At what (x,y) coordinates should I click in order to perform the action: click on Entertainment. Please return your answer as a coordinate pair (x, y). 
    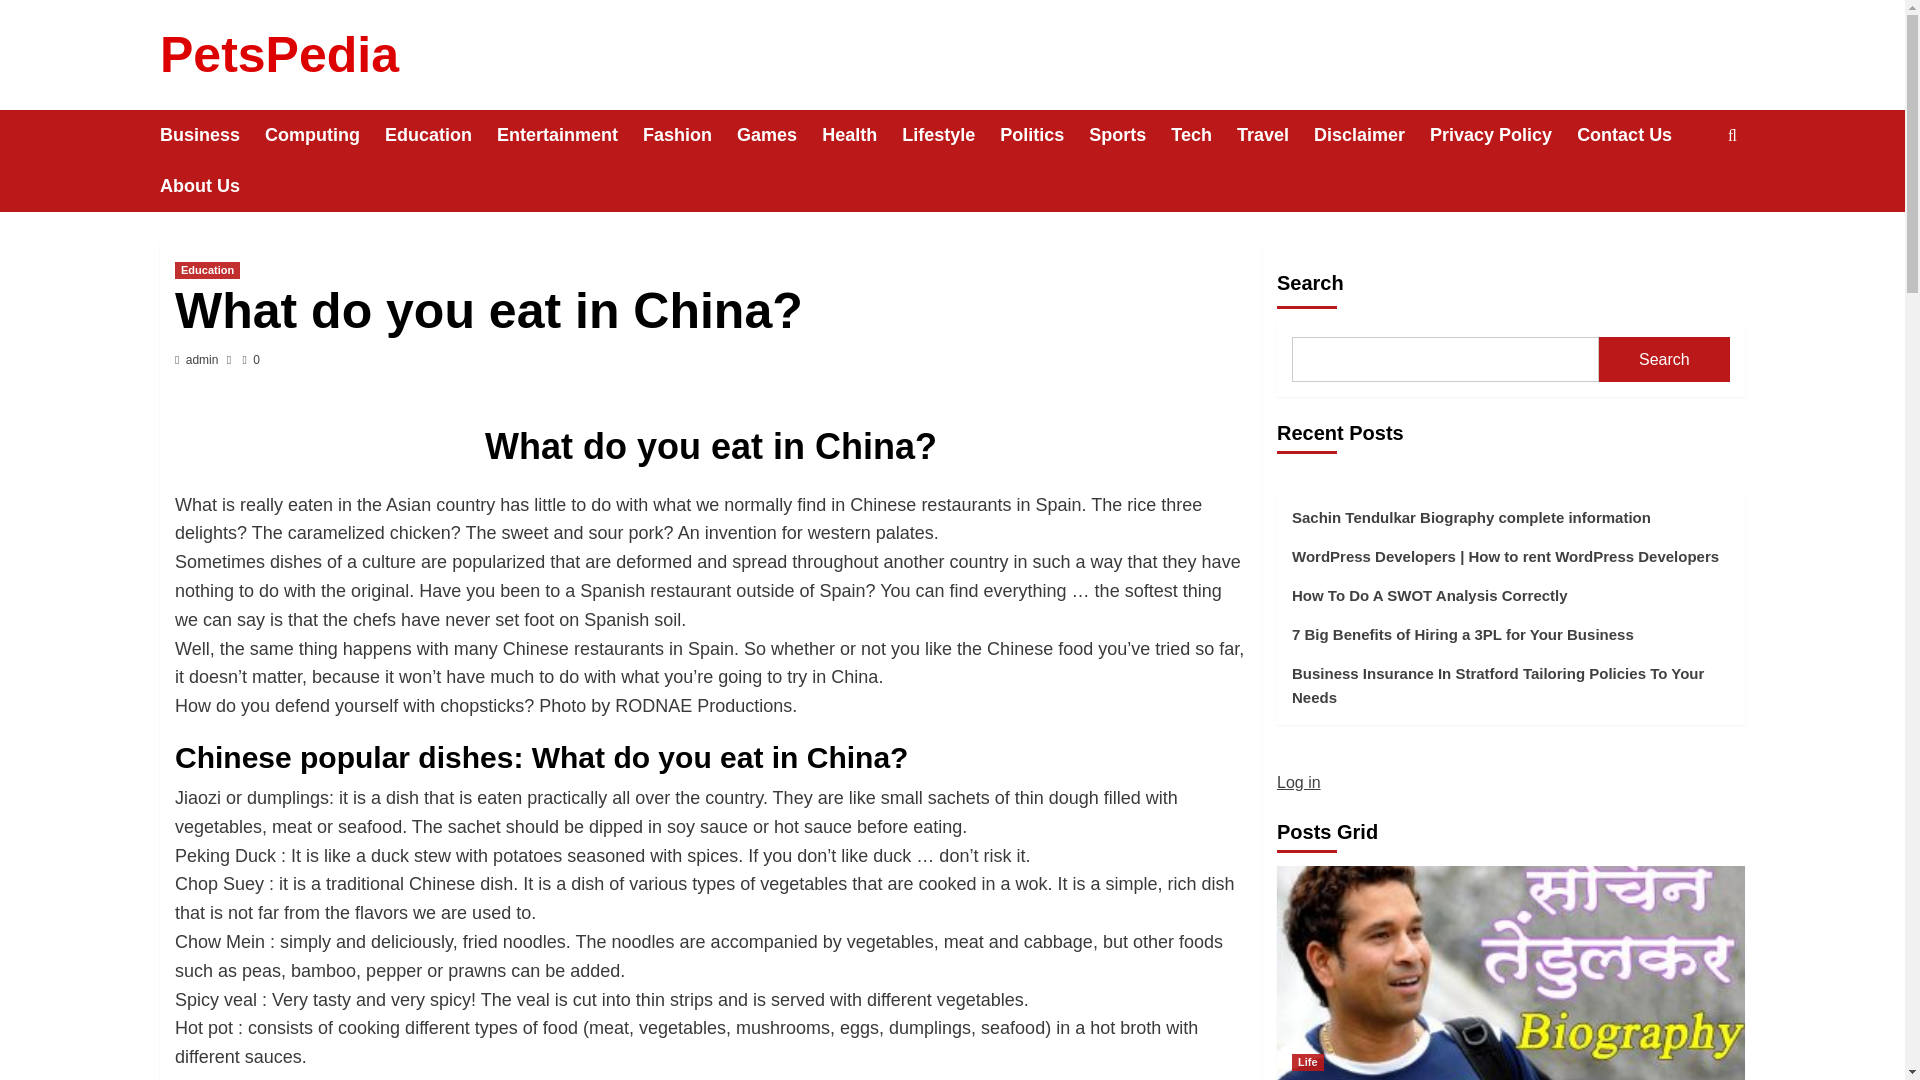
    Looking at the image, I should click on (570, 135).